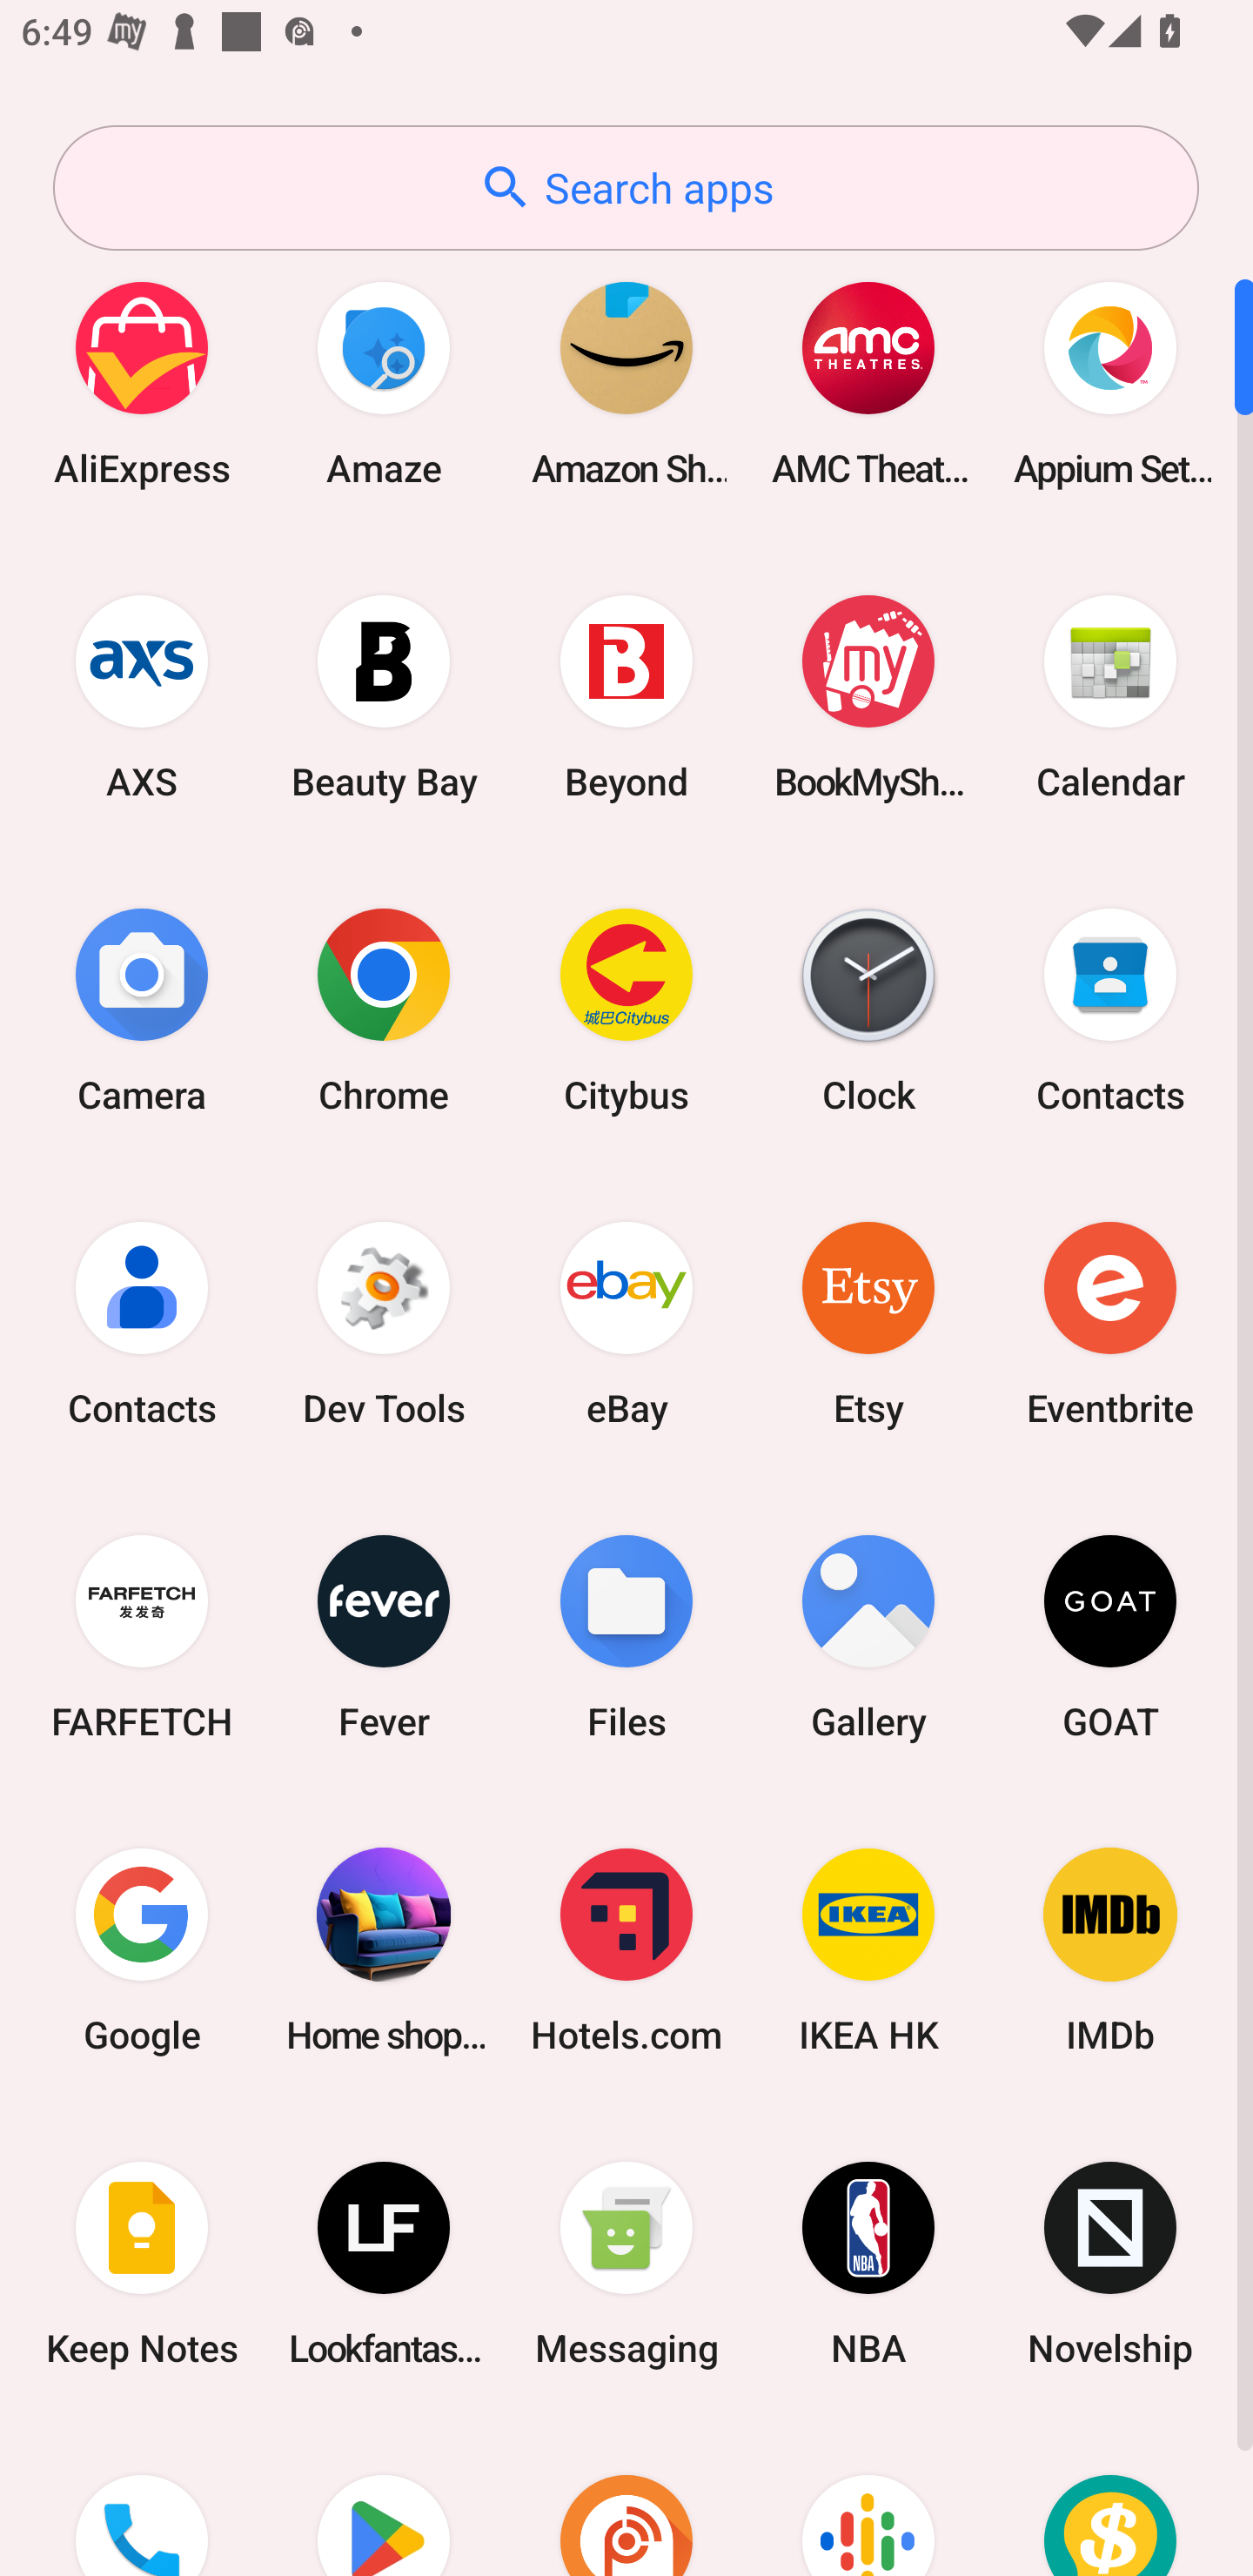  I want to click on Google, so click(142, 1949).